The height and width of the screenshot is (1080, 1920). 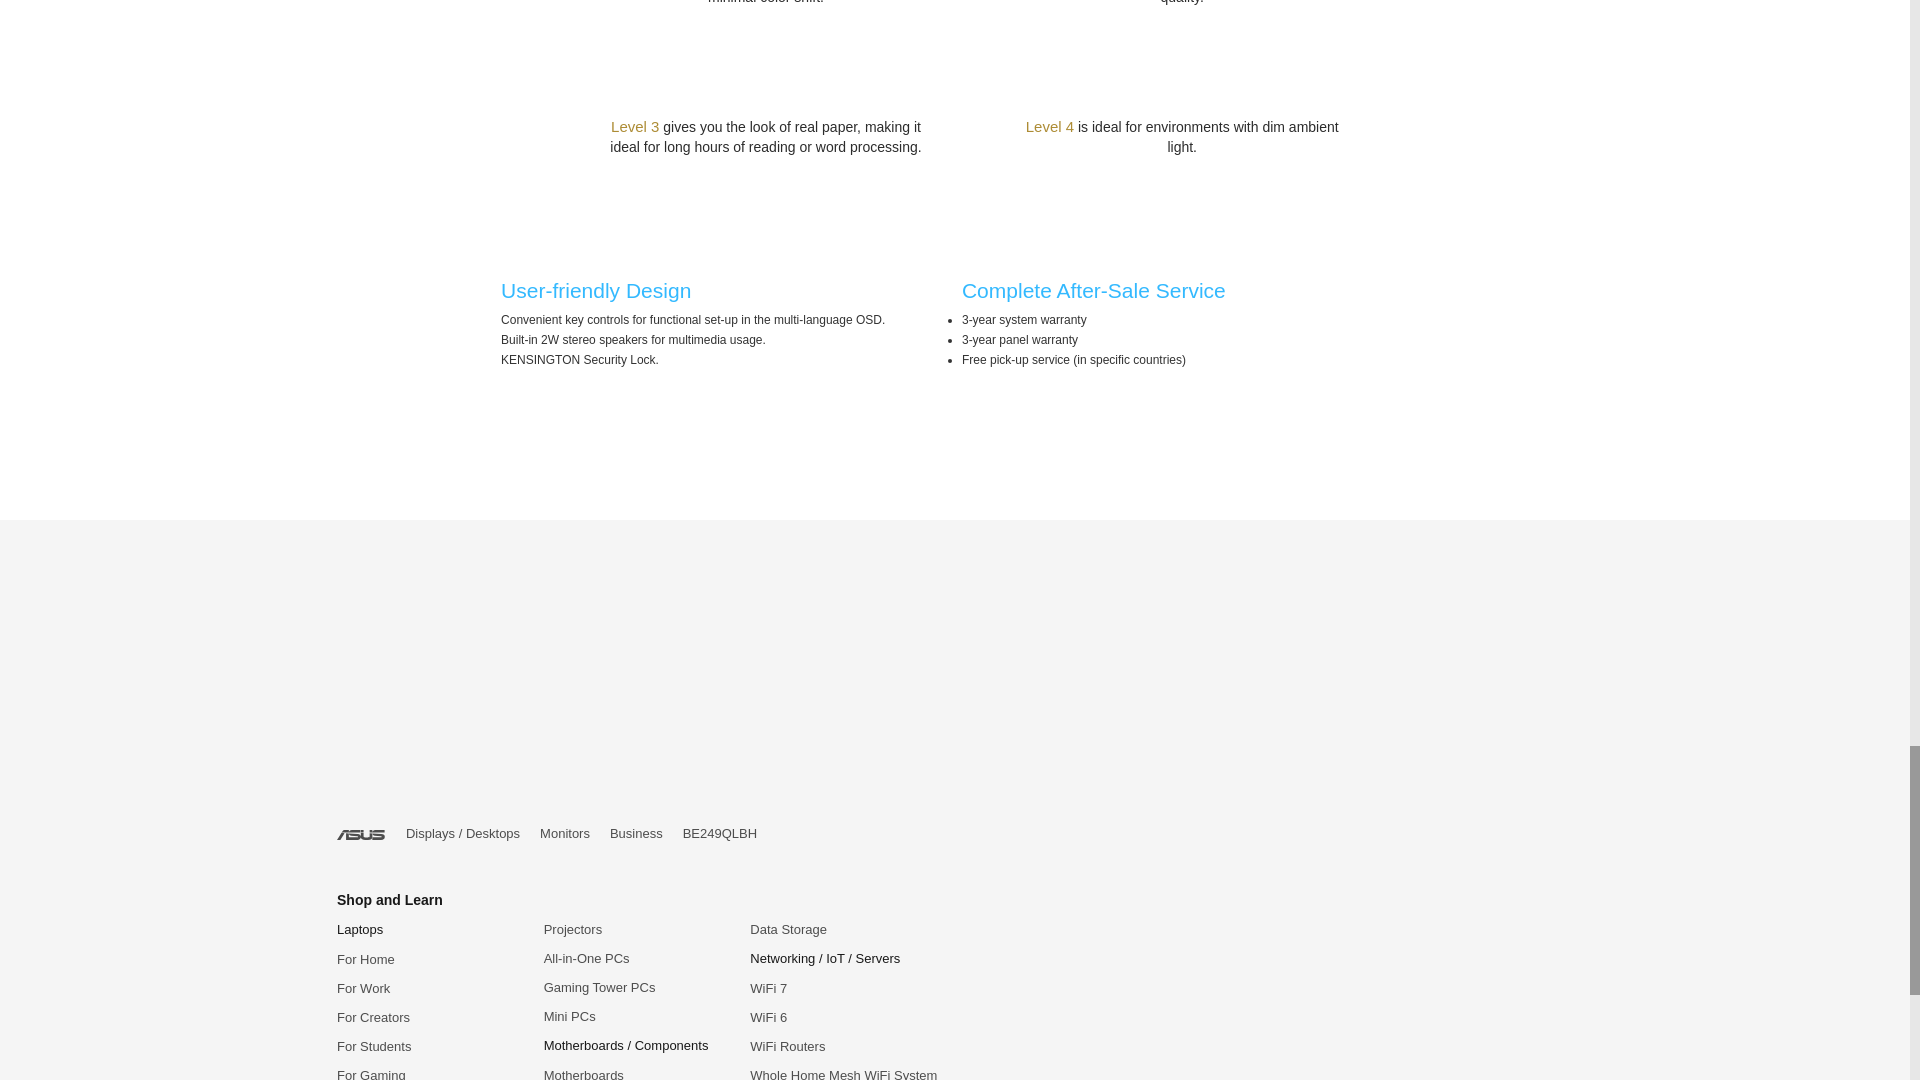 I want to click on BE249QLBH, so click(x=720, y=834).